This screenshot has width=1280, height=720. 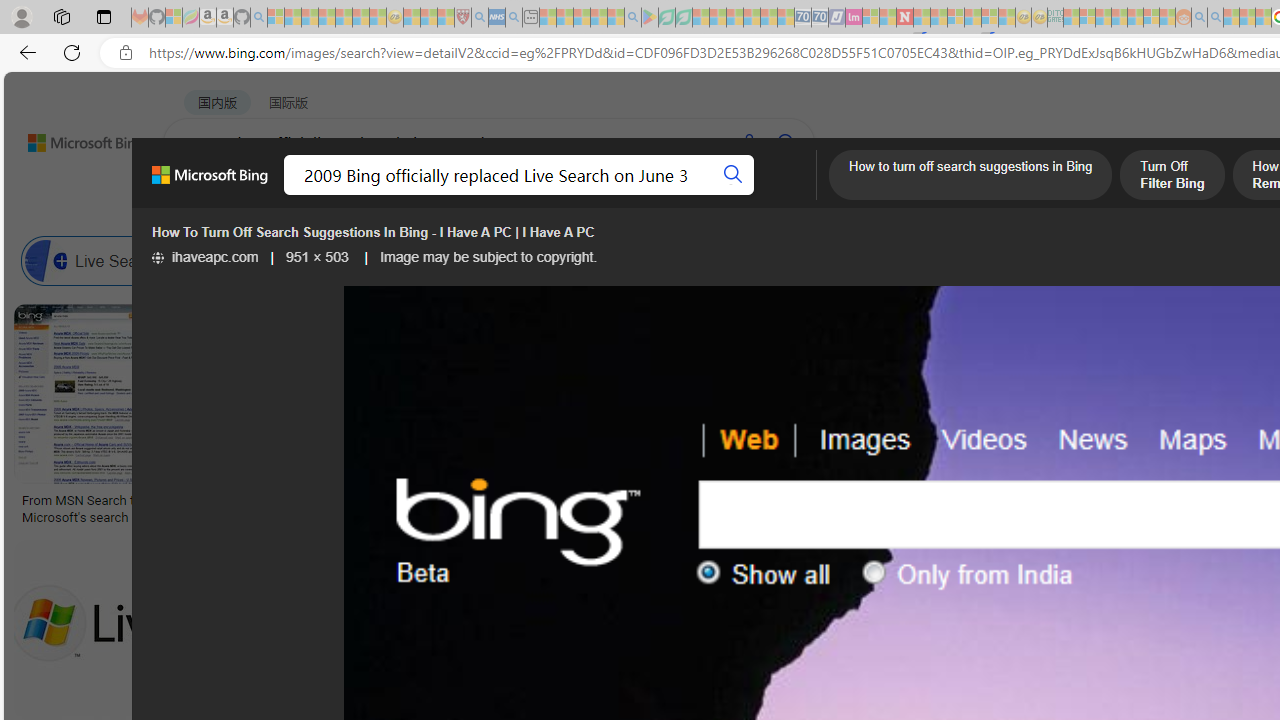 What do you see at coordinates (395, 260) in the screenshot?
I see `Bing Picture Search Engine` at bounding box center [395, 260].